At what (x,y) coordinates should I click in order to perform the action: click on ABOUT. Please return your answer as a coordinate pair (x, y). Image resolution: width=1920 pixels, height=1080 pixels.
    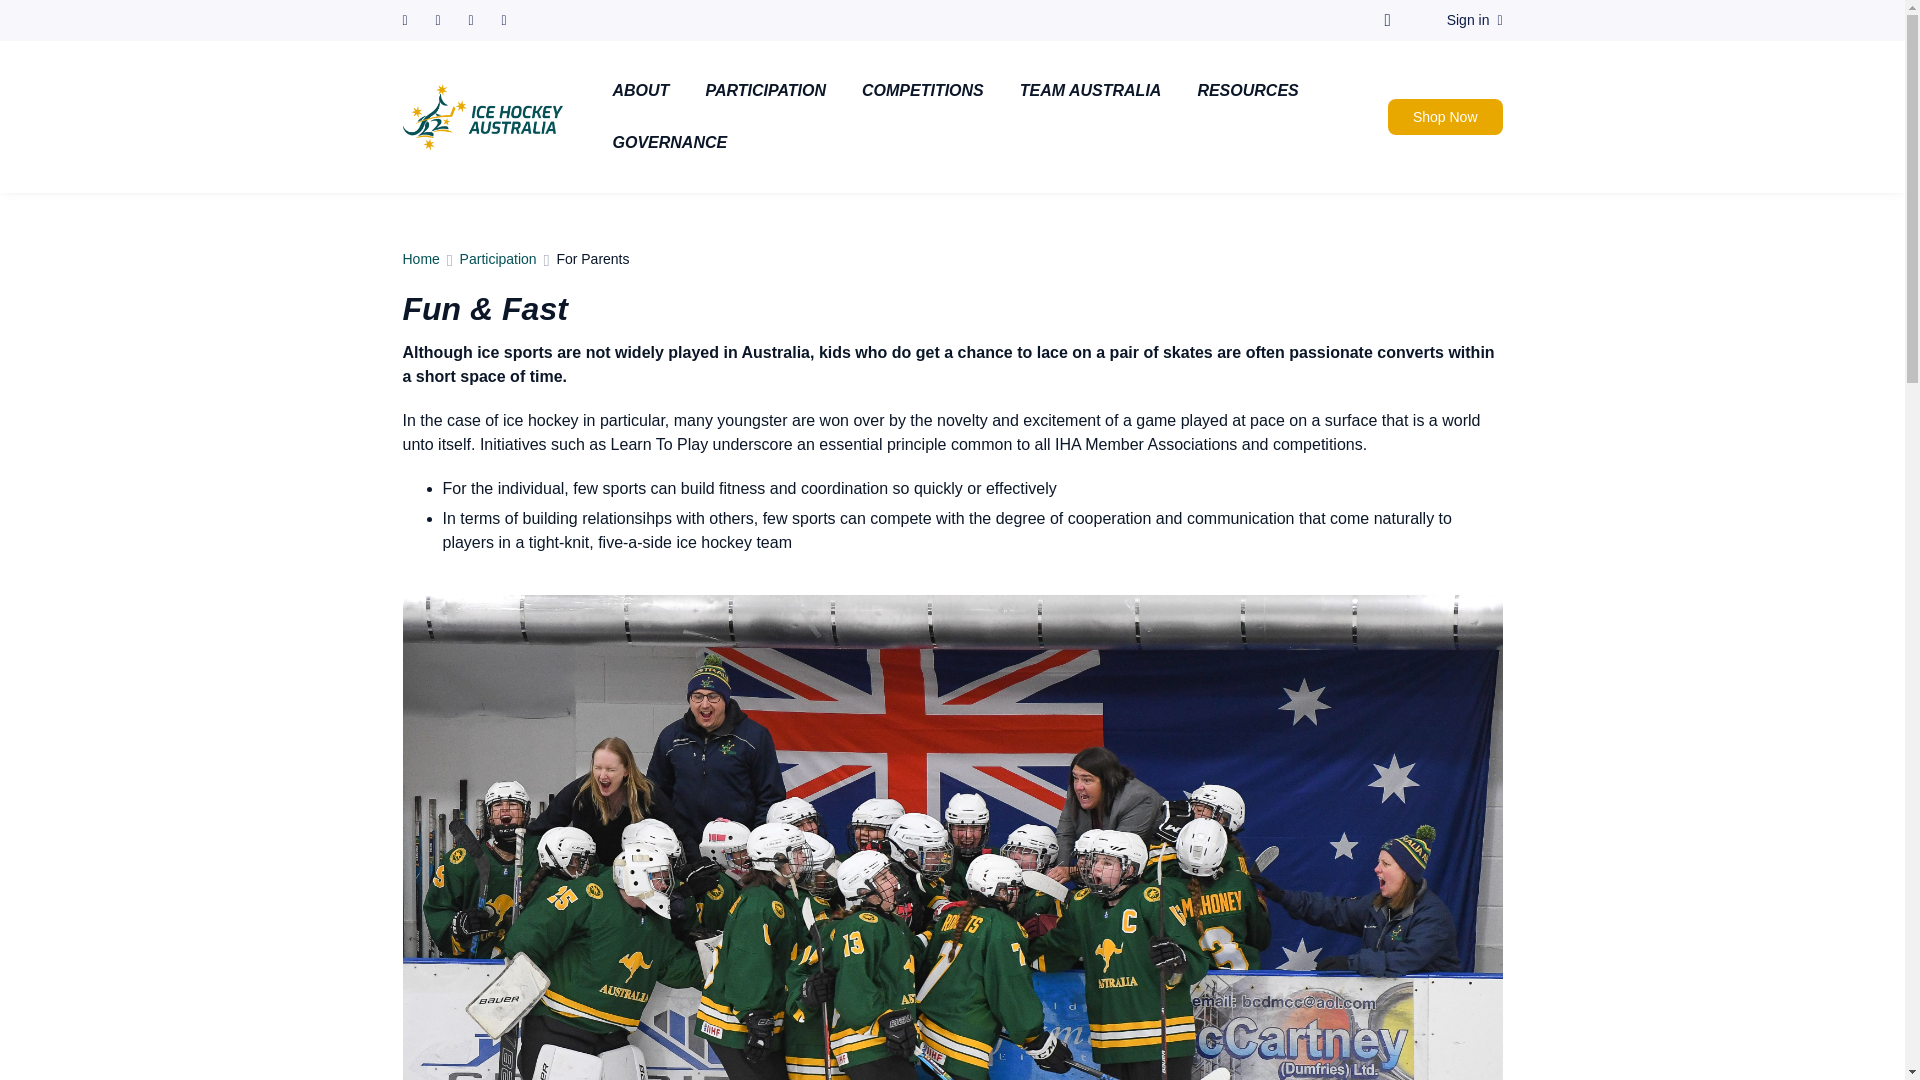
    Looking at the image, I should click on (640, 90).